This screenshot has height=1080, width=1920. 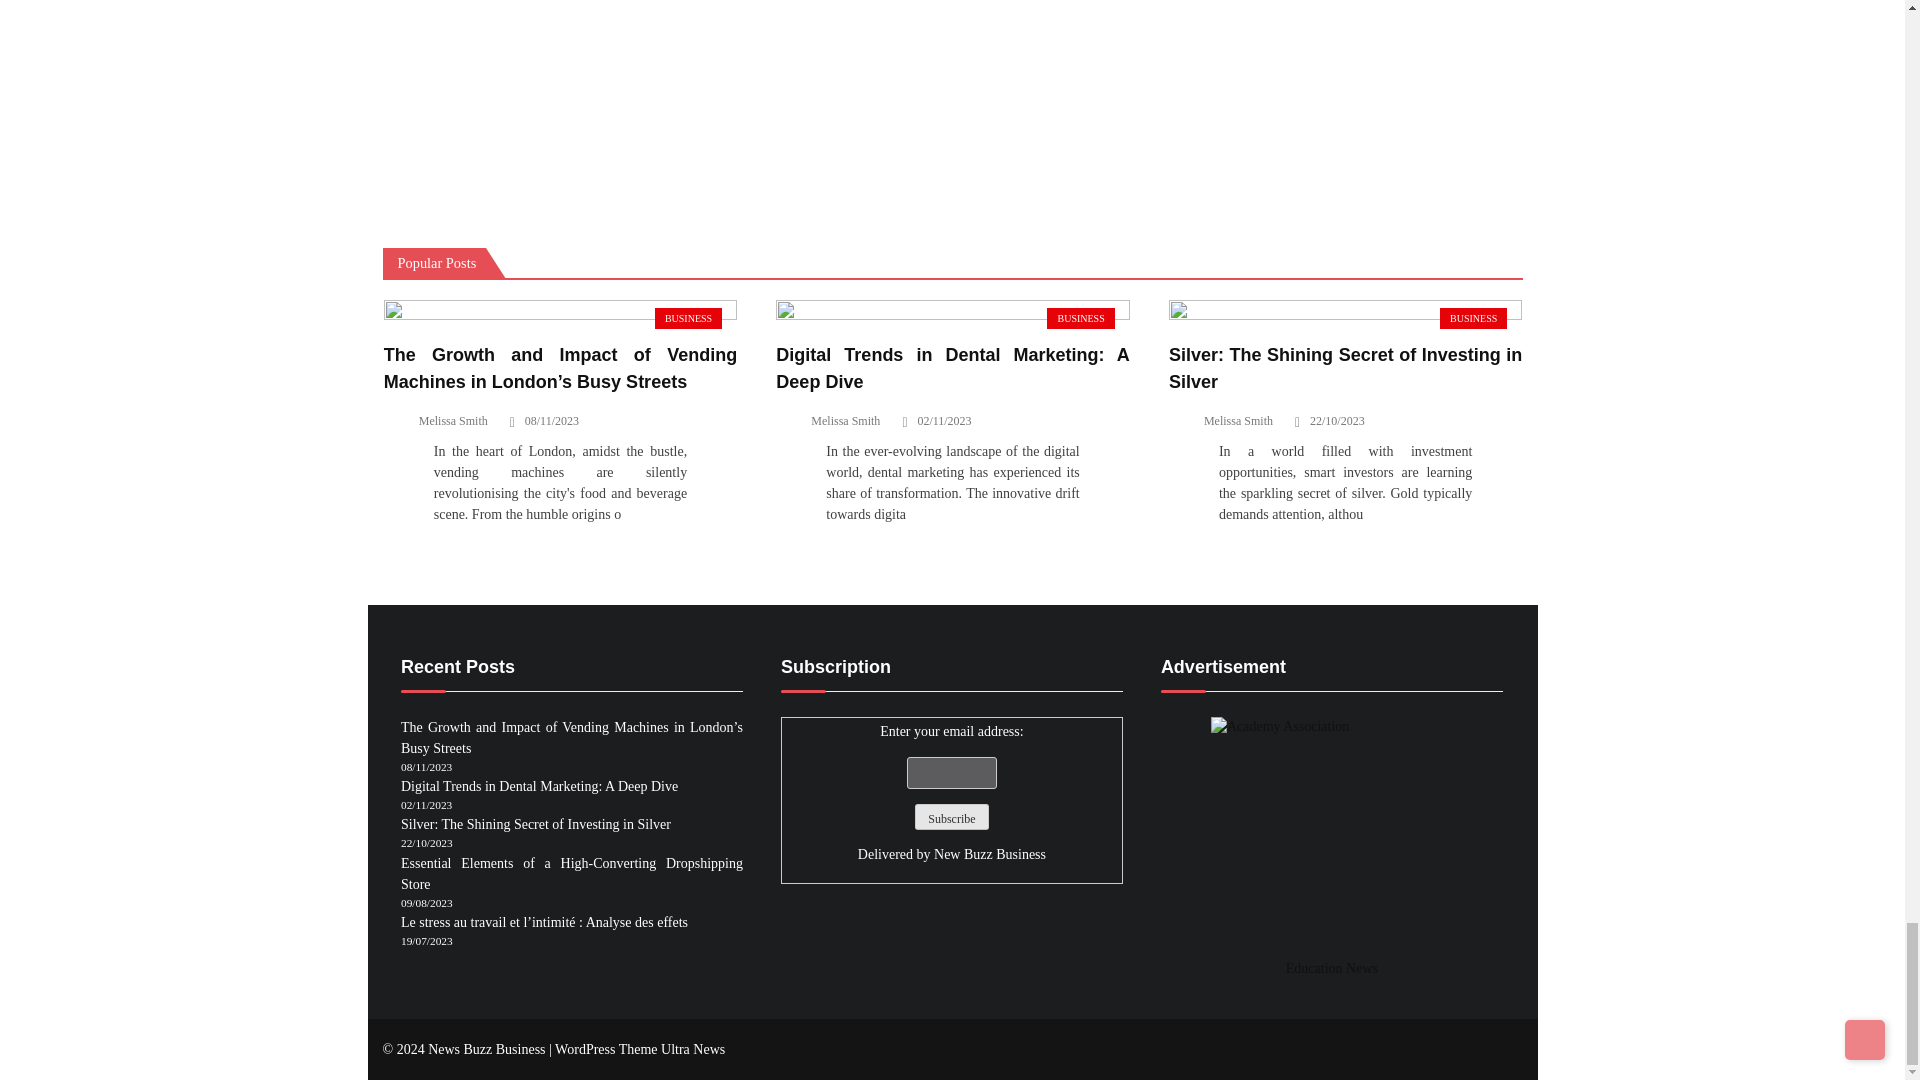 What do you see at coordinates (952, 816) in the screenshot?
I see `Subscribe` at bounding box center [952, 816].